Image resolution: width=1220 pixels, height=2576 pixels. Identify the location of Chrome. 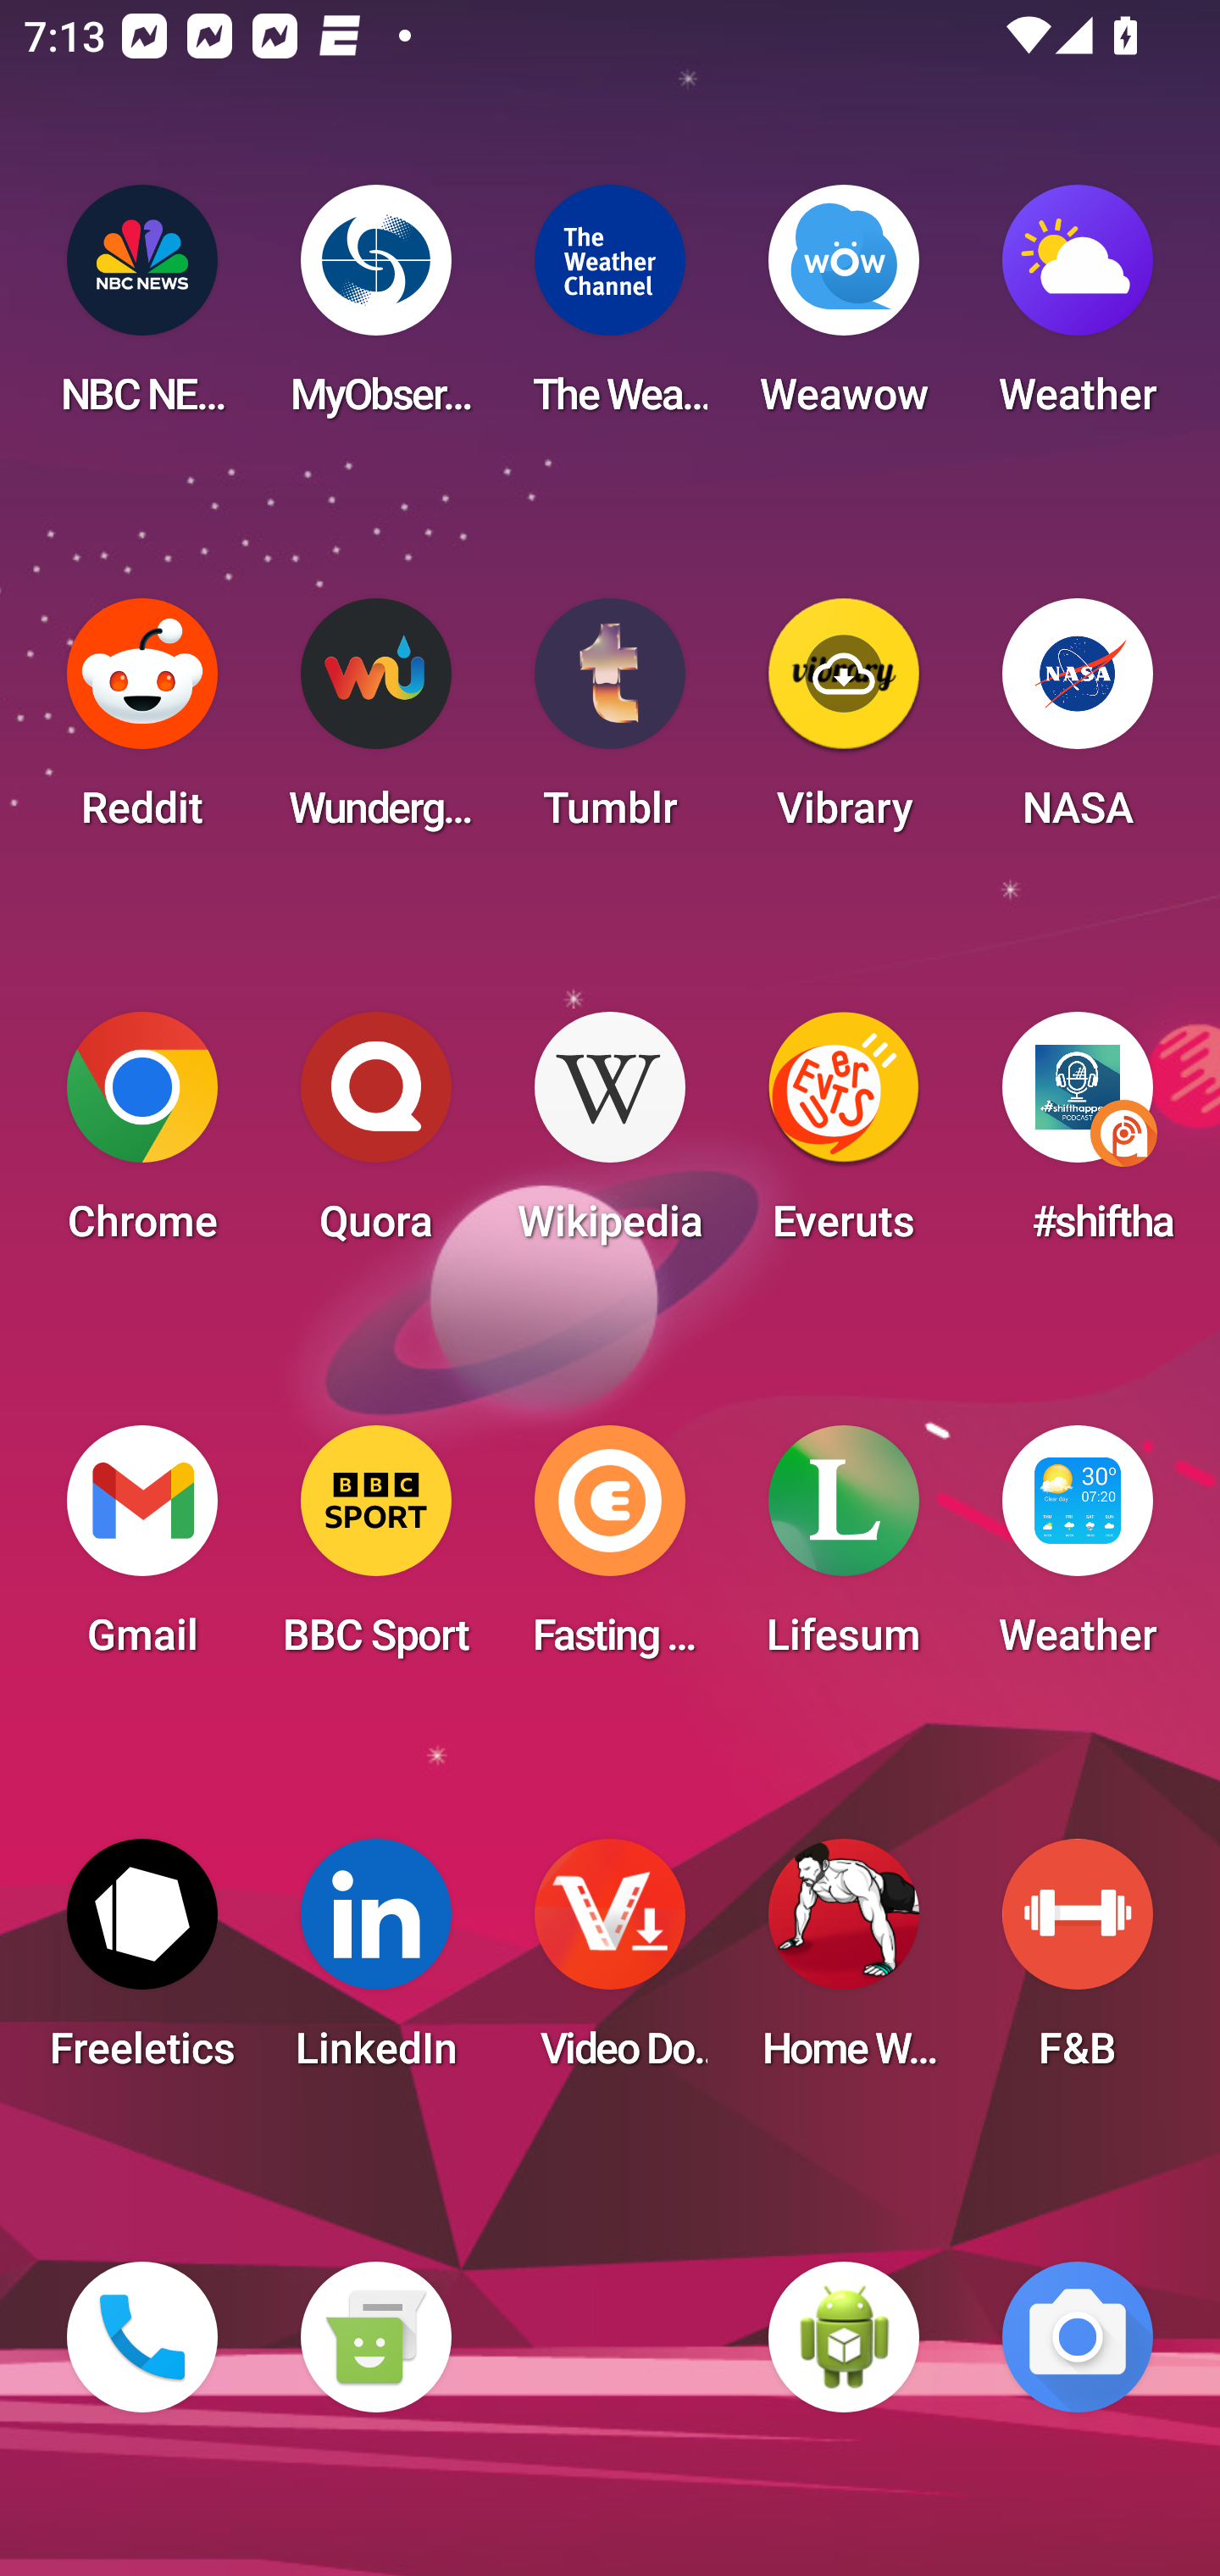
(142, 1137).